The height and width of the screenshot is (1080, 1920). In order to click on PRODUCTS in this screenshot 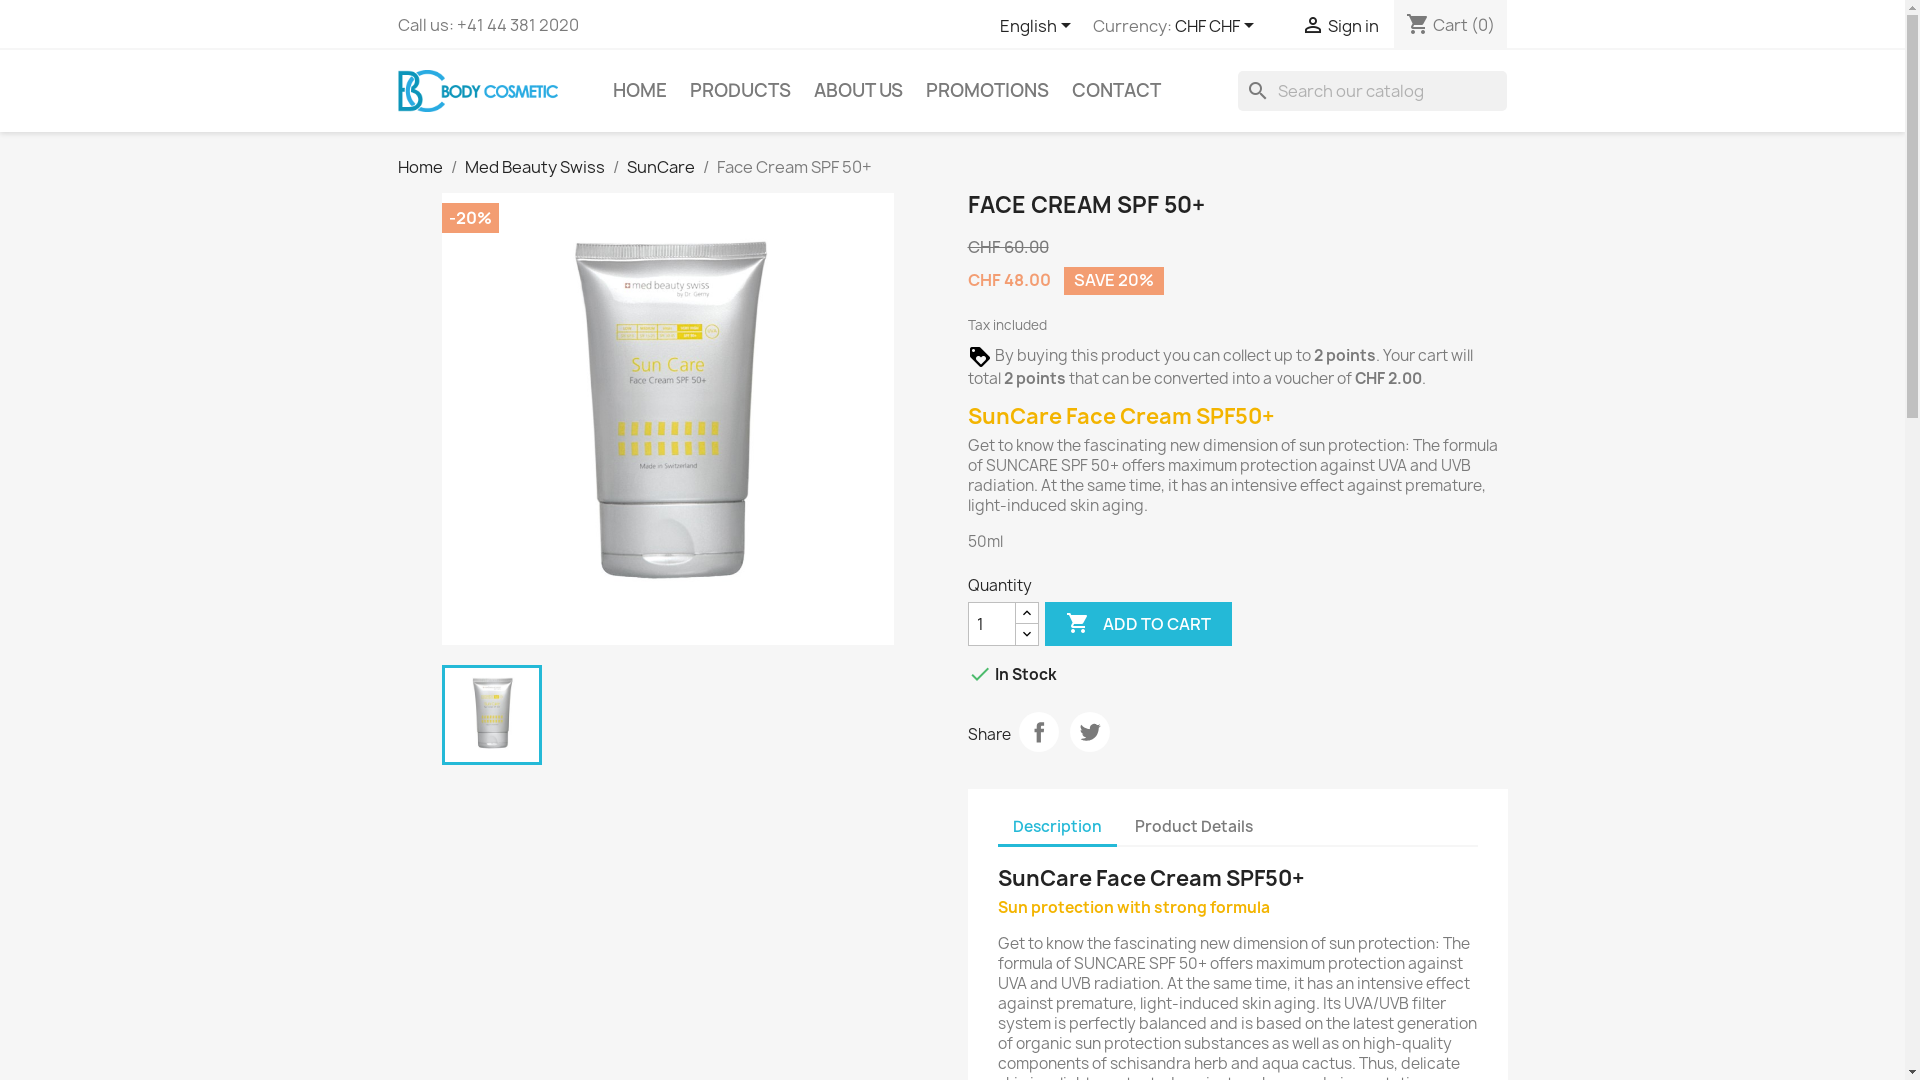, I will do `click(740, 91)`.